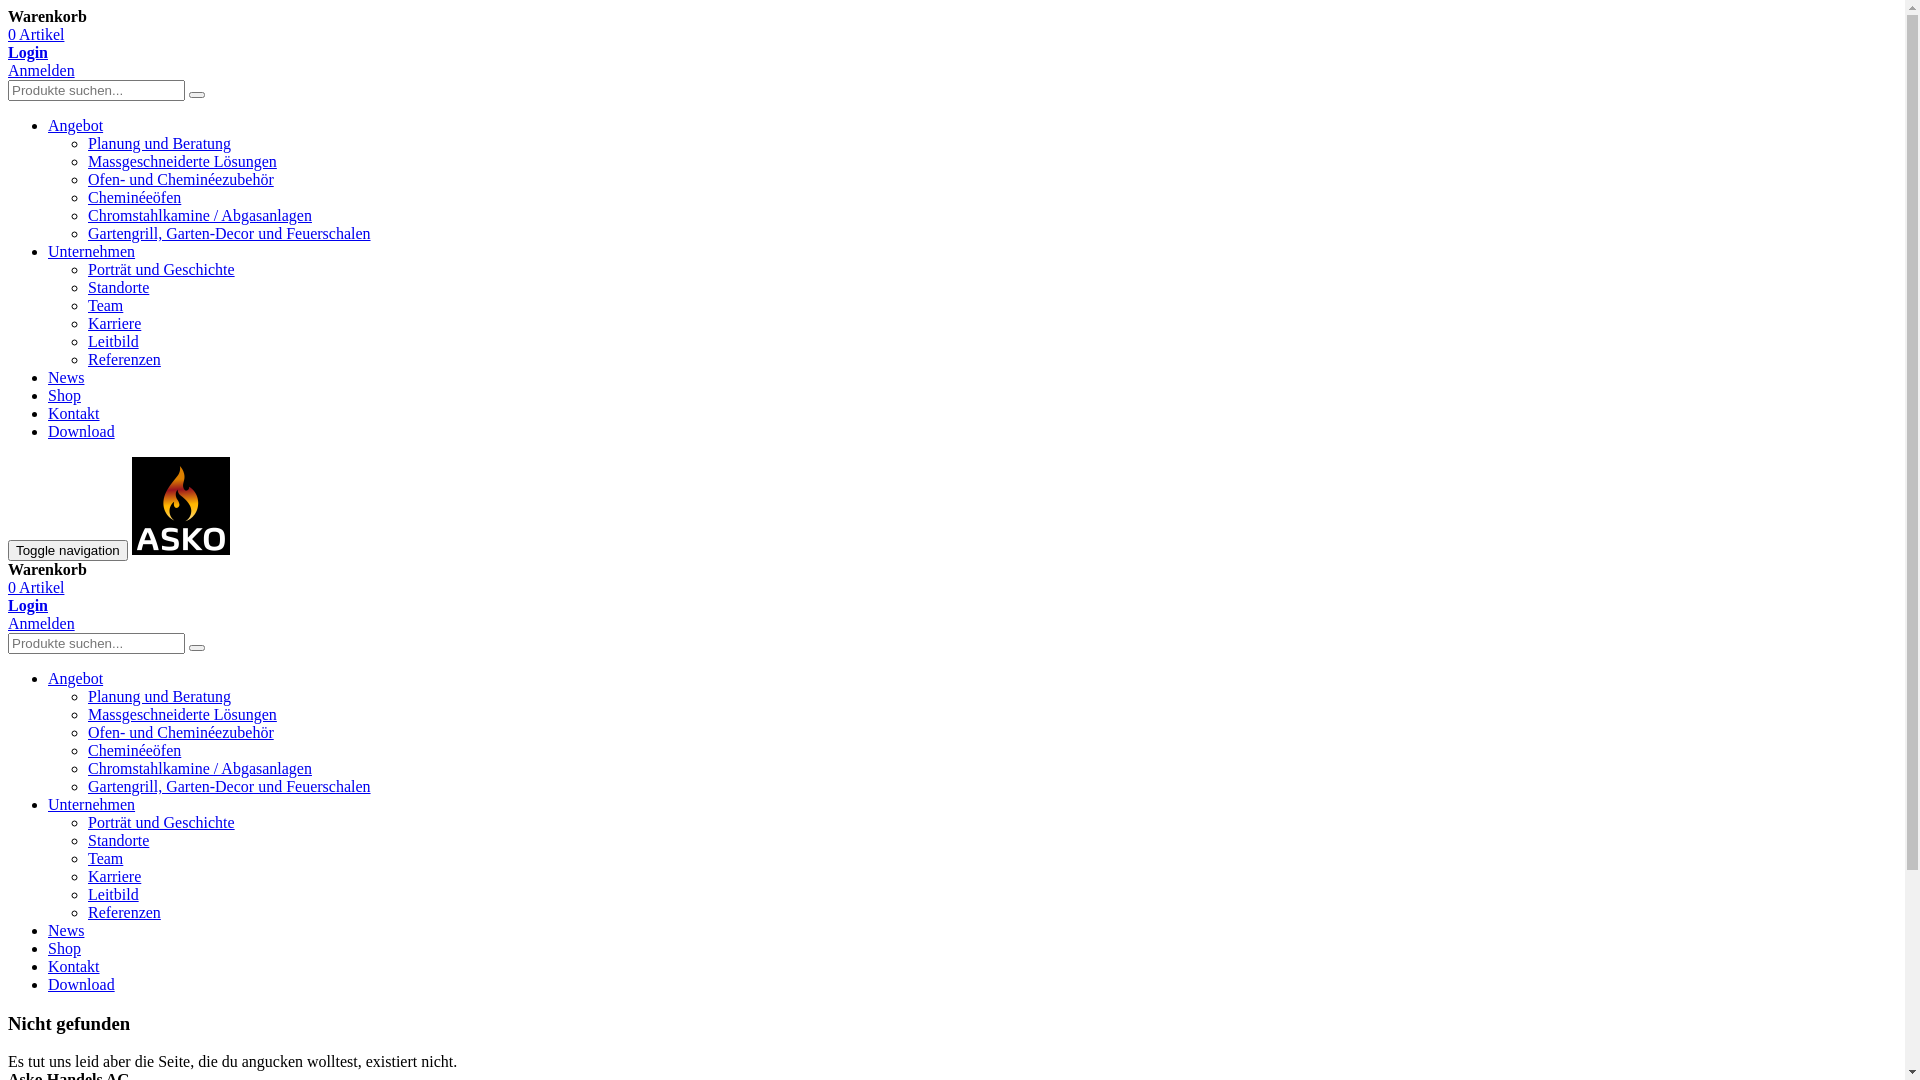 This screenshot has width=1920, height=1080. What do you see at coordinates (105, 858) in the screenshot?
I see `Team` at bounding box center [105, 858].